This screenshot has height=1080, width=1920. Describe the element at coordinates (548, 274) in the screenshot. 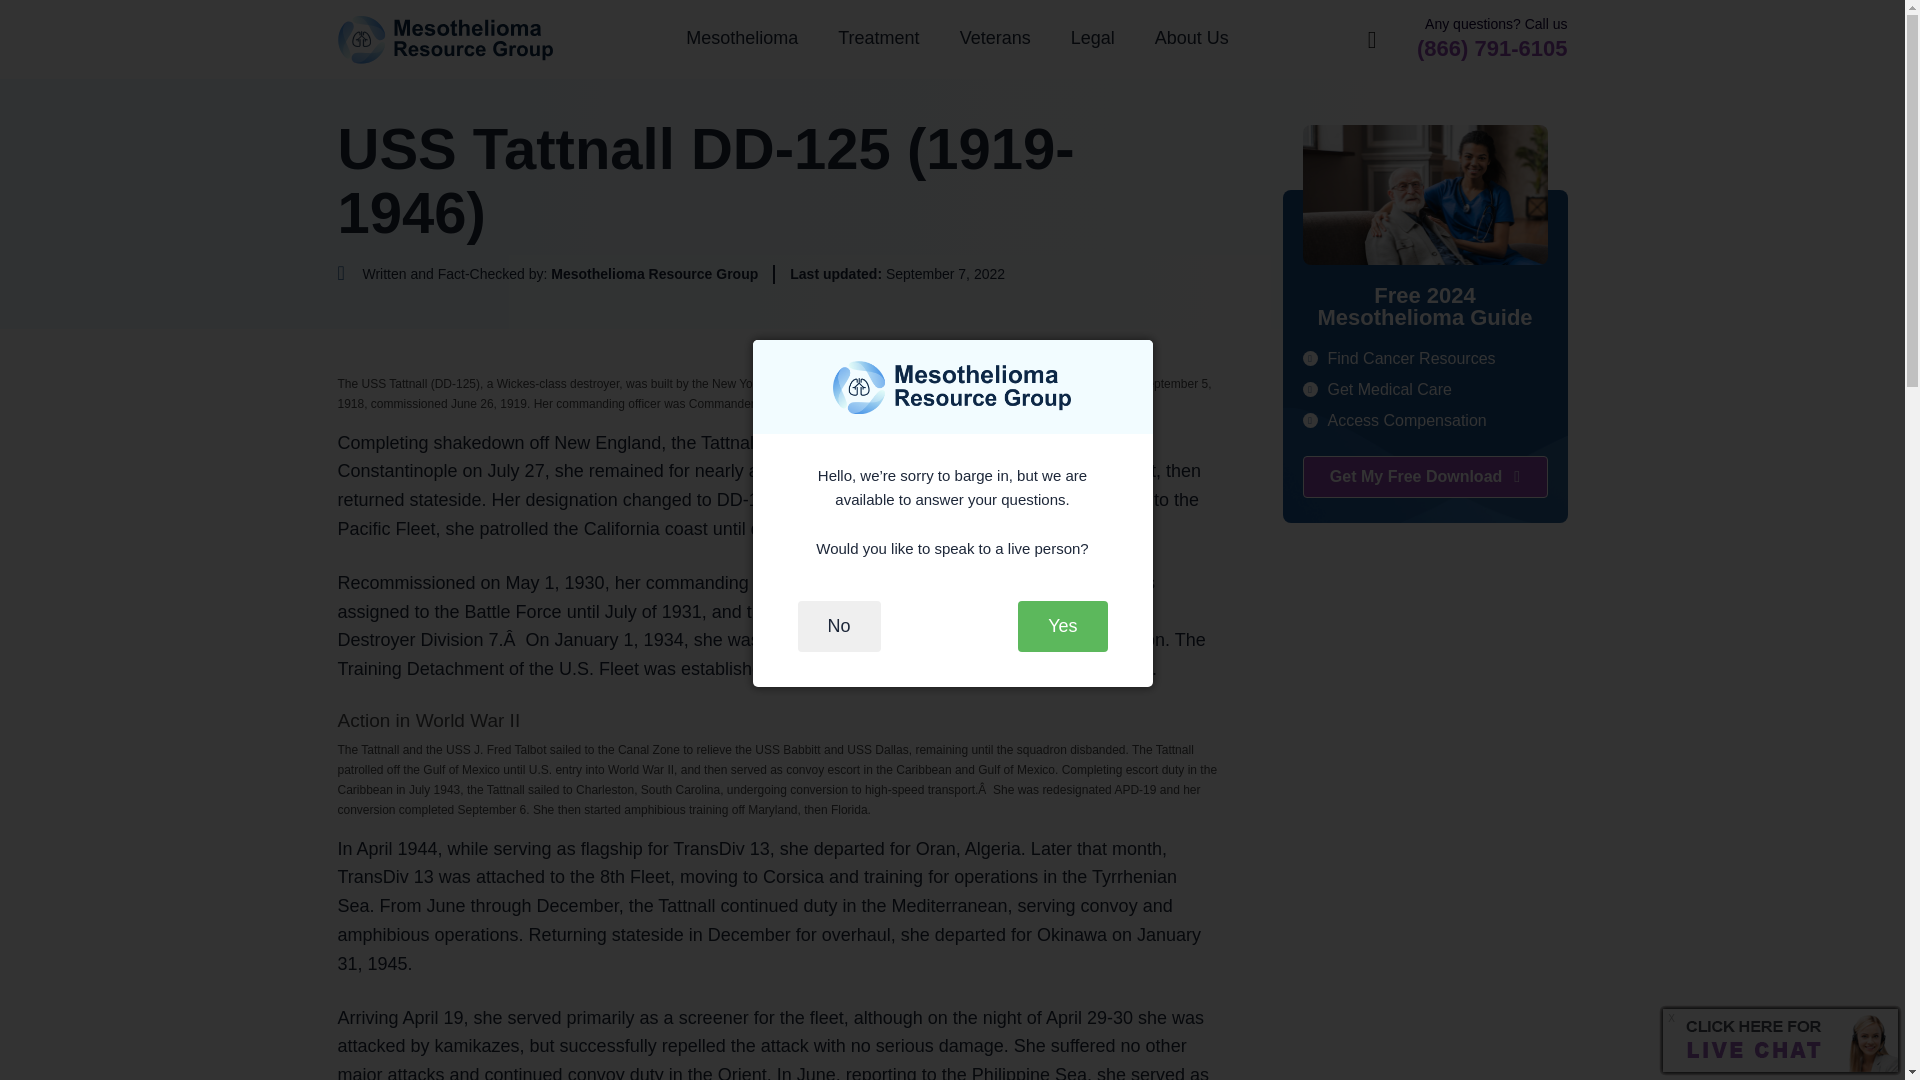

I see `Click to view Mesothelioma Resource Group` at that location.